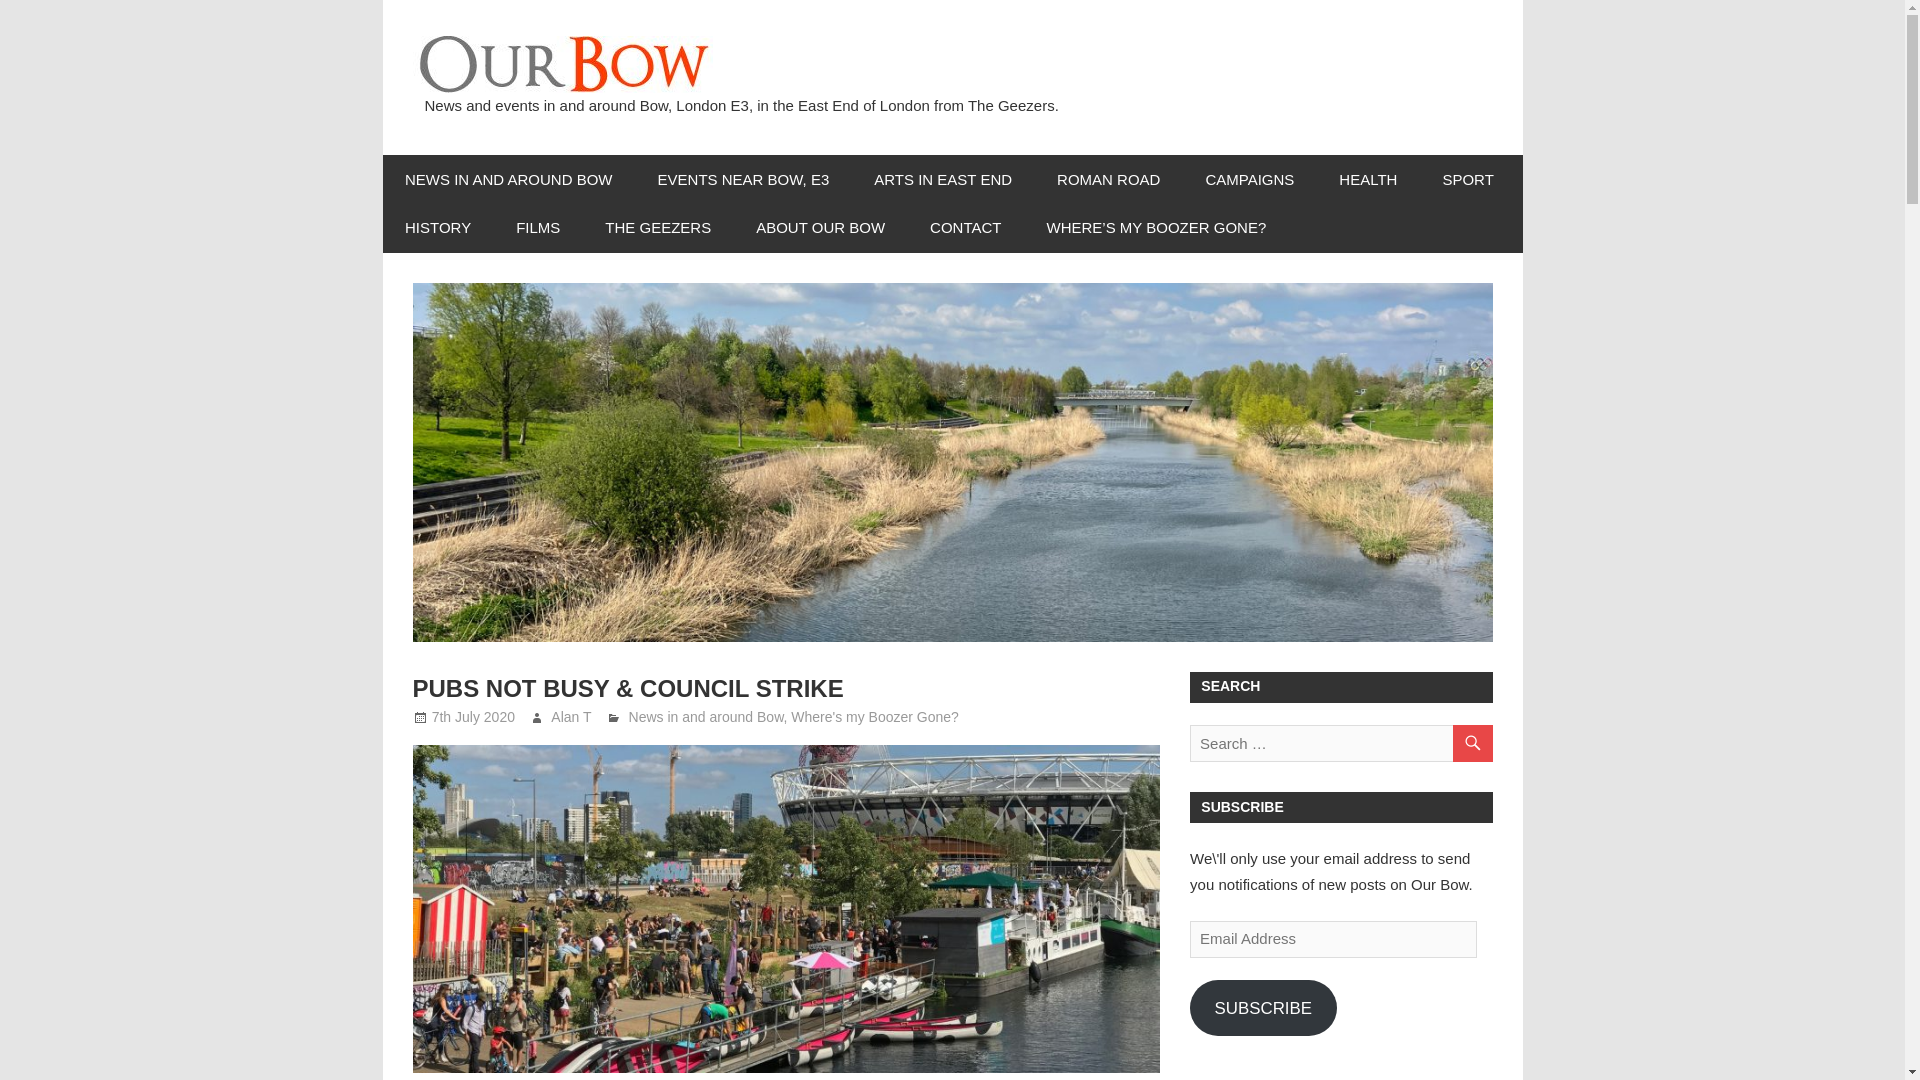  I want to click on FILMS, so click(538, 228).